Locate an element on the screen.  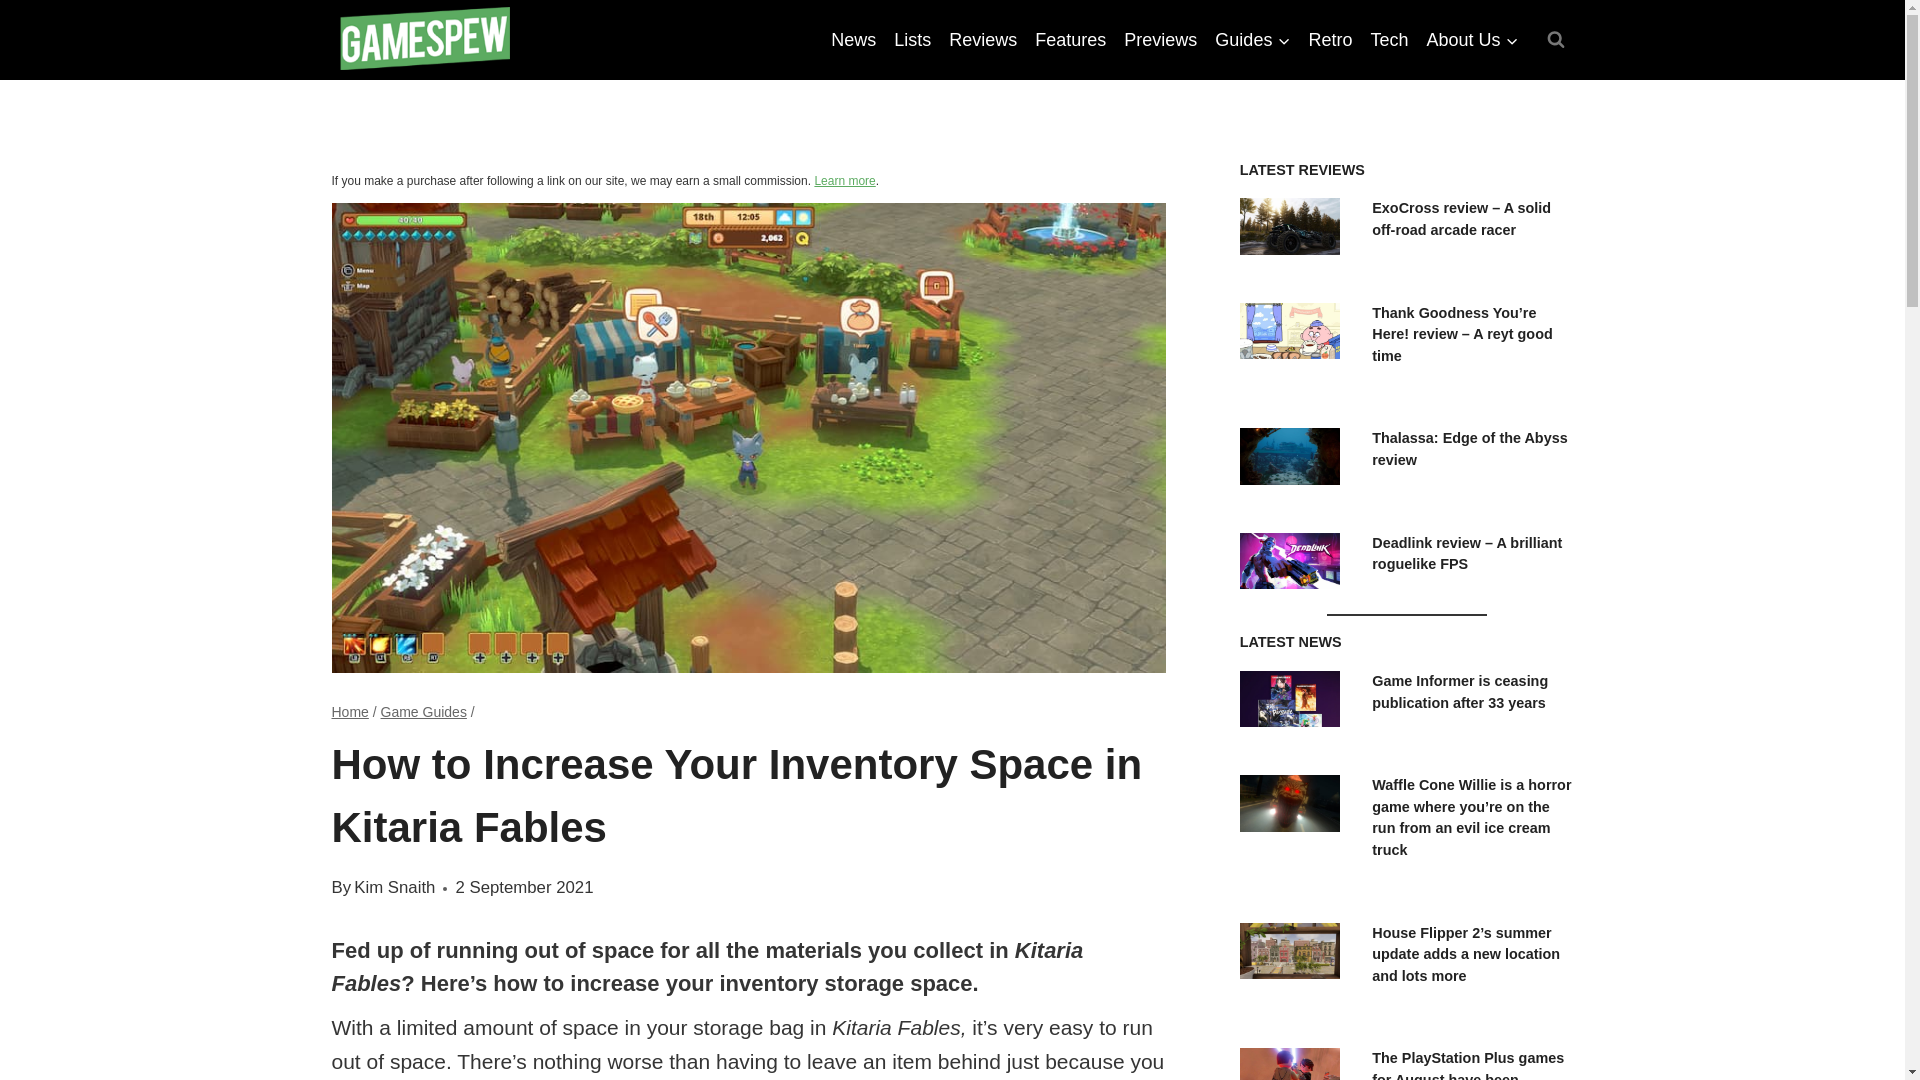
Home is located at coordinates (350, 712).